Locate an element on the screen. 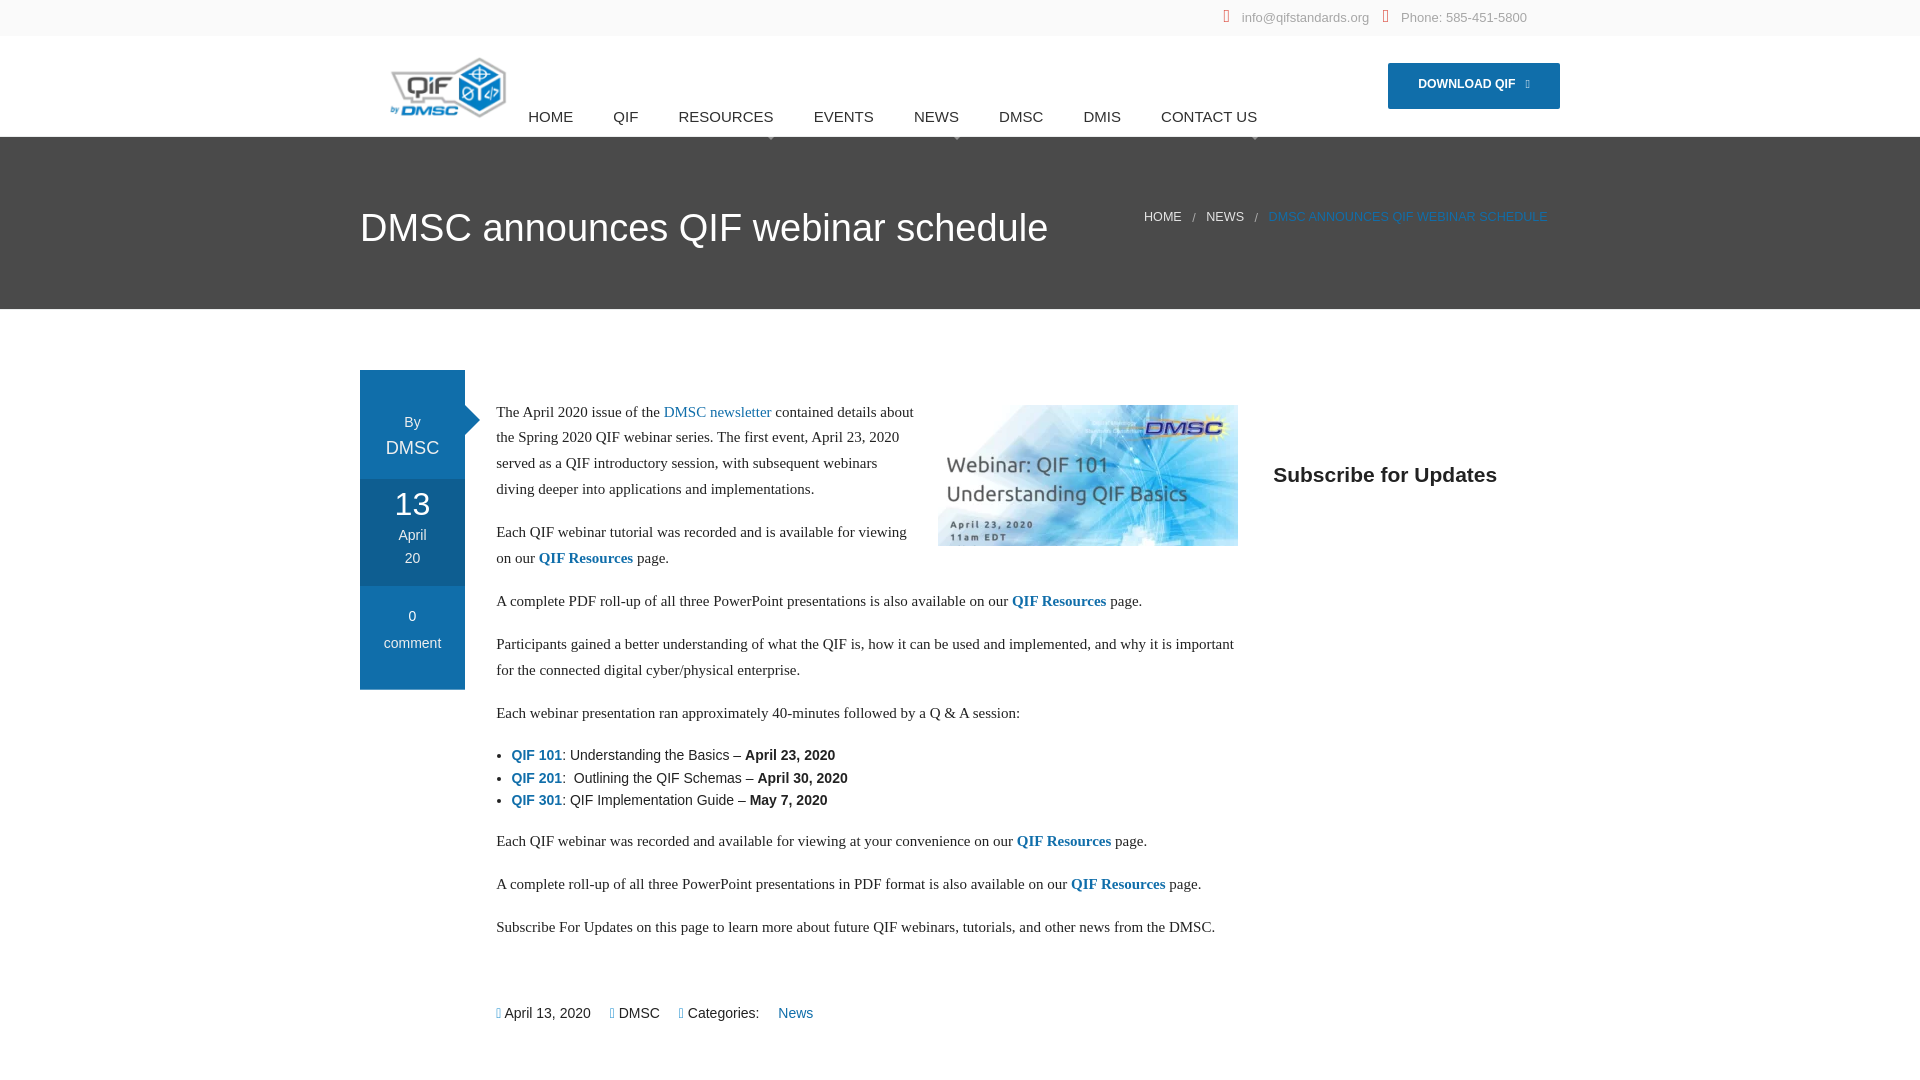 The height and width of the screenshot is (1080, 1920). HOME is located at coordinates (1163, 216).